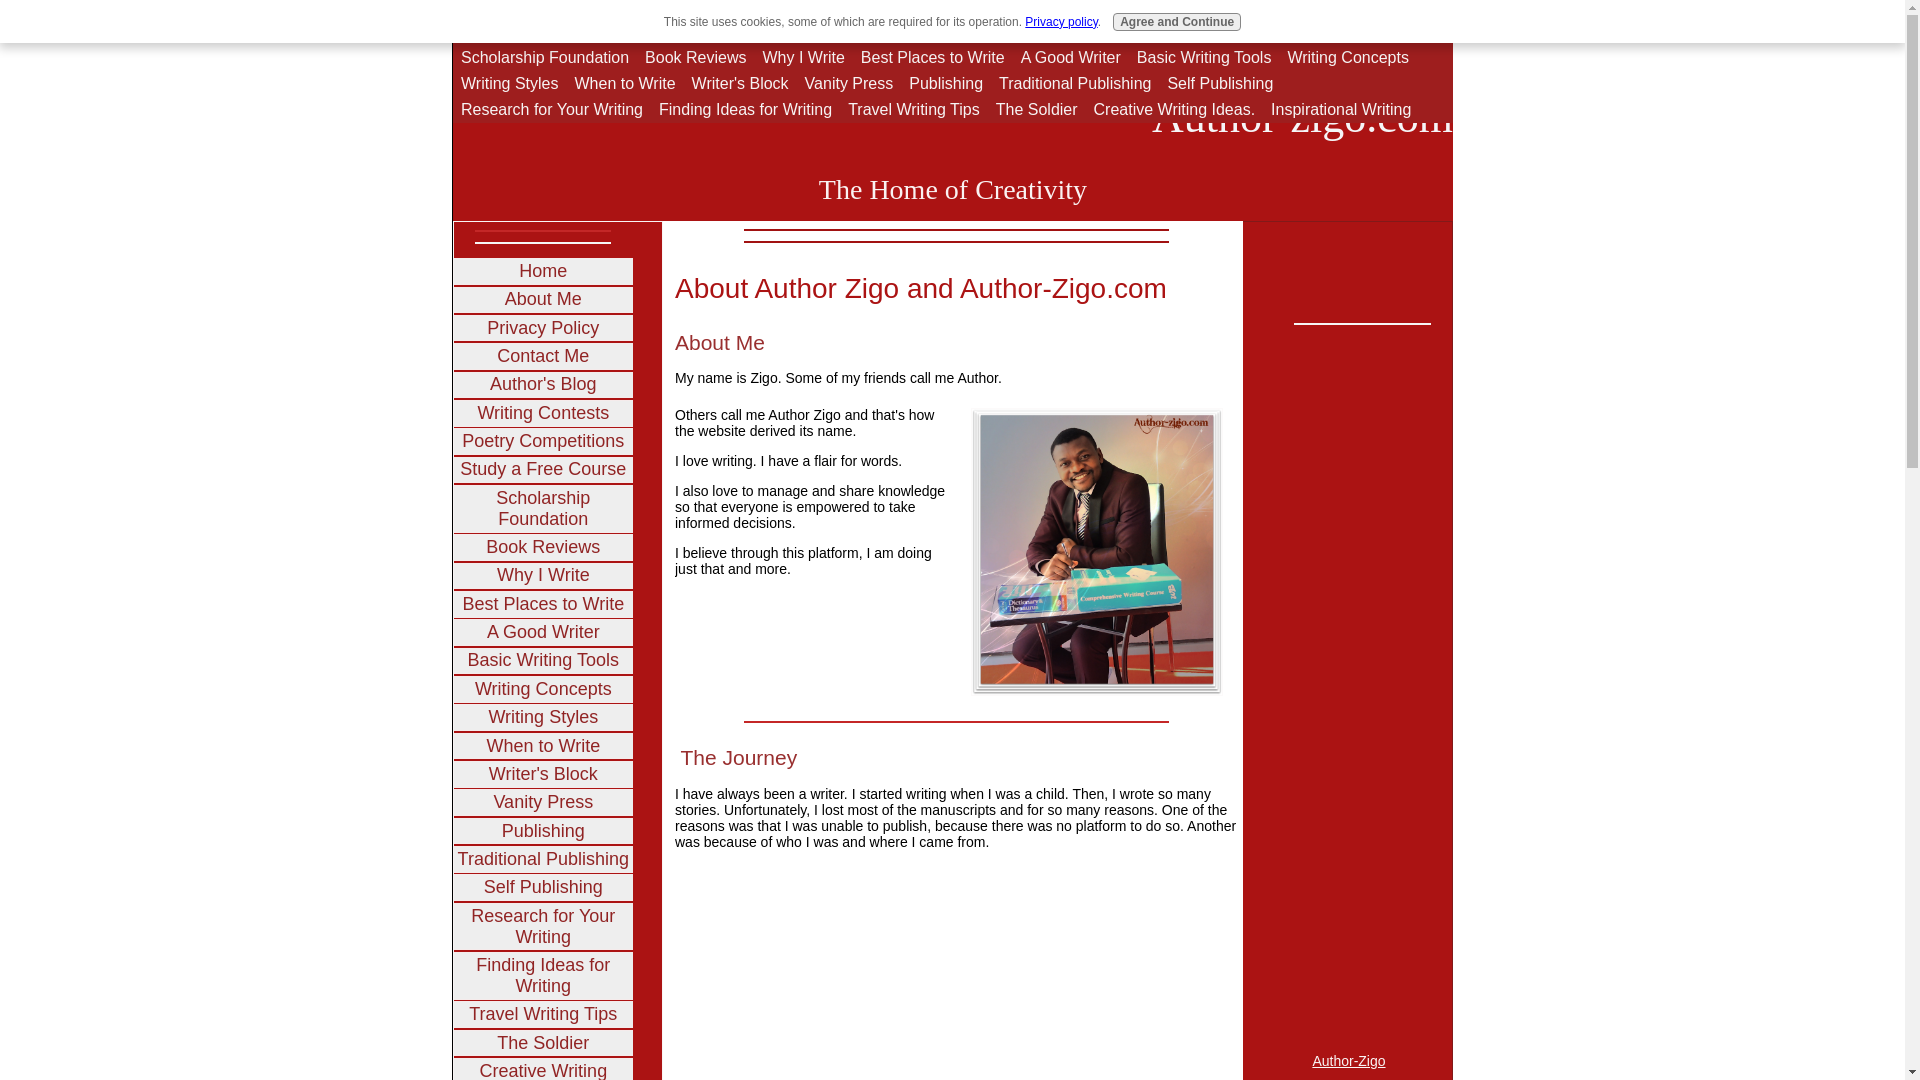 The height and width of the screenshot is (1080, 1920). Describe the element at coordinates (866, 32) in the screenshot. I see `Author's Blog` at that location.